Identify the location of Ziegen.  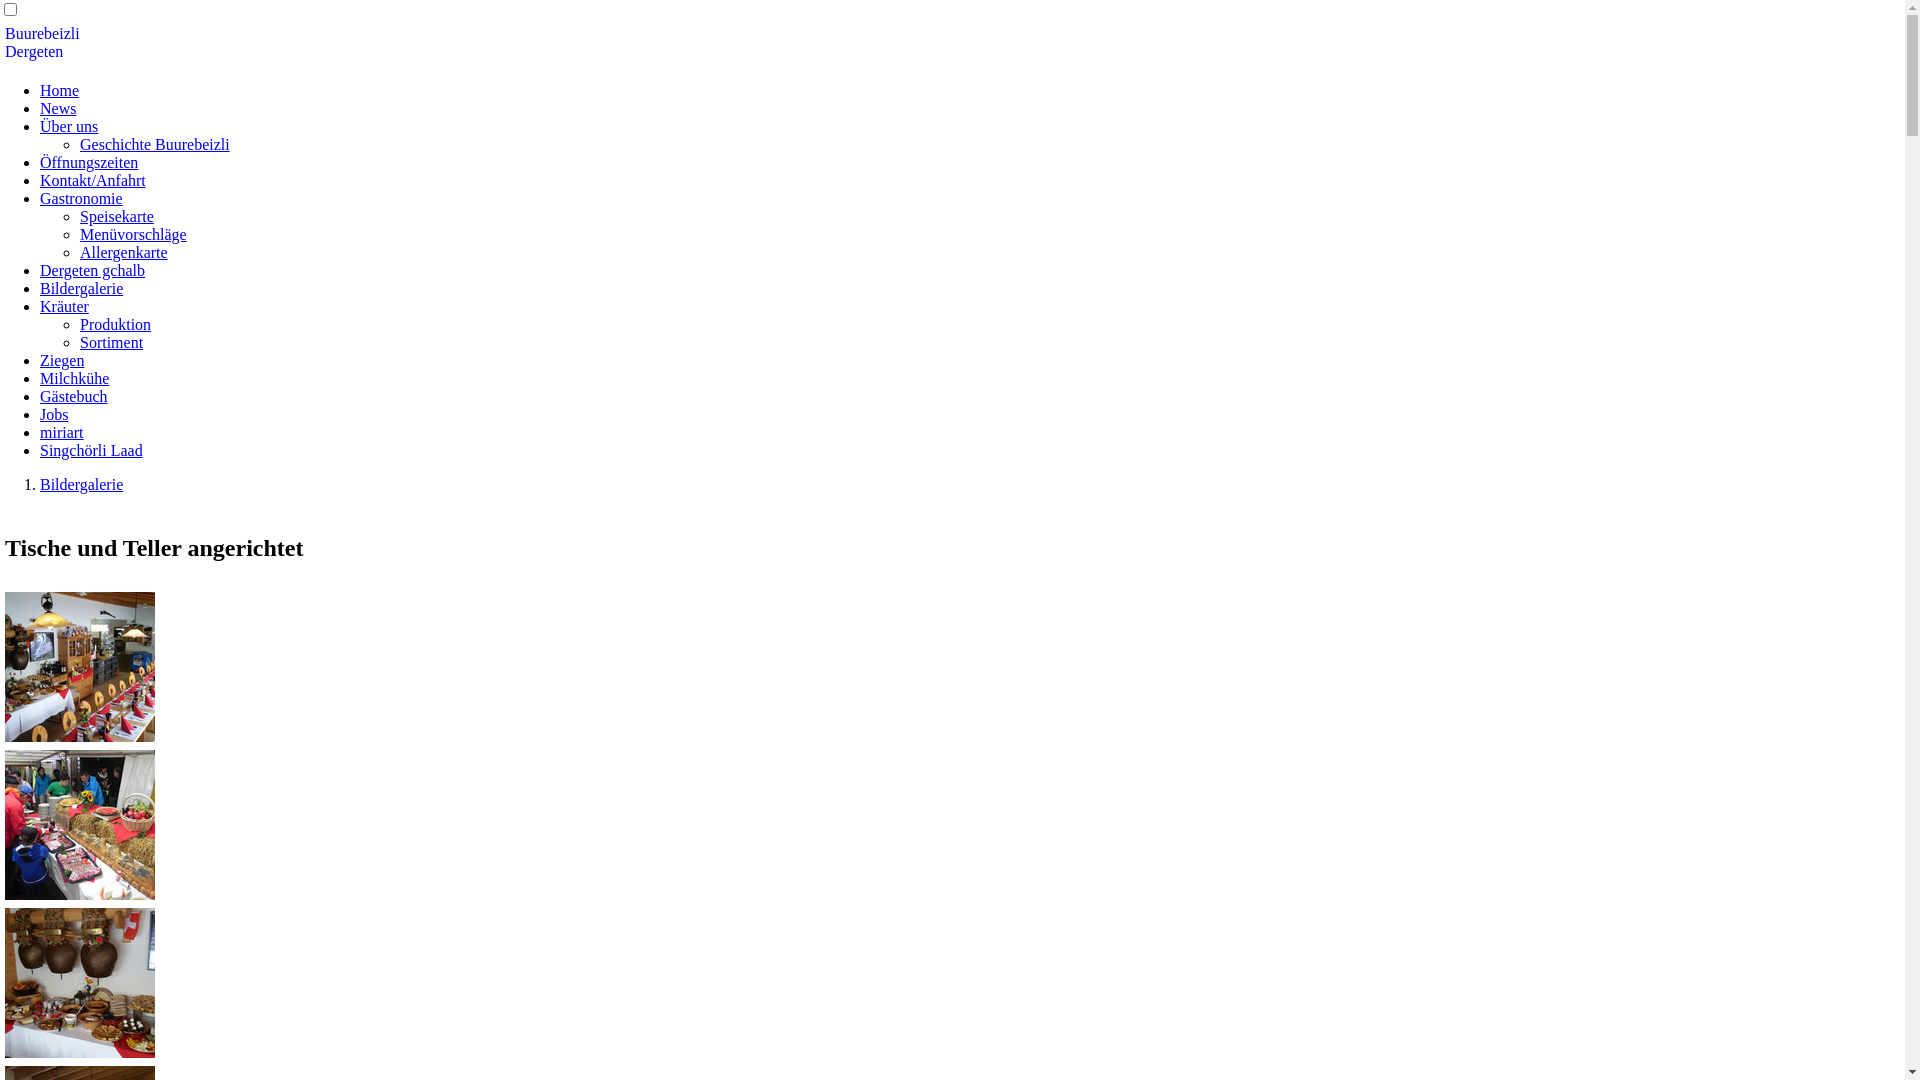
(62, 360).